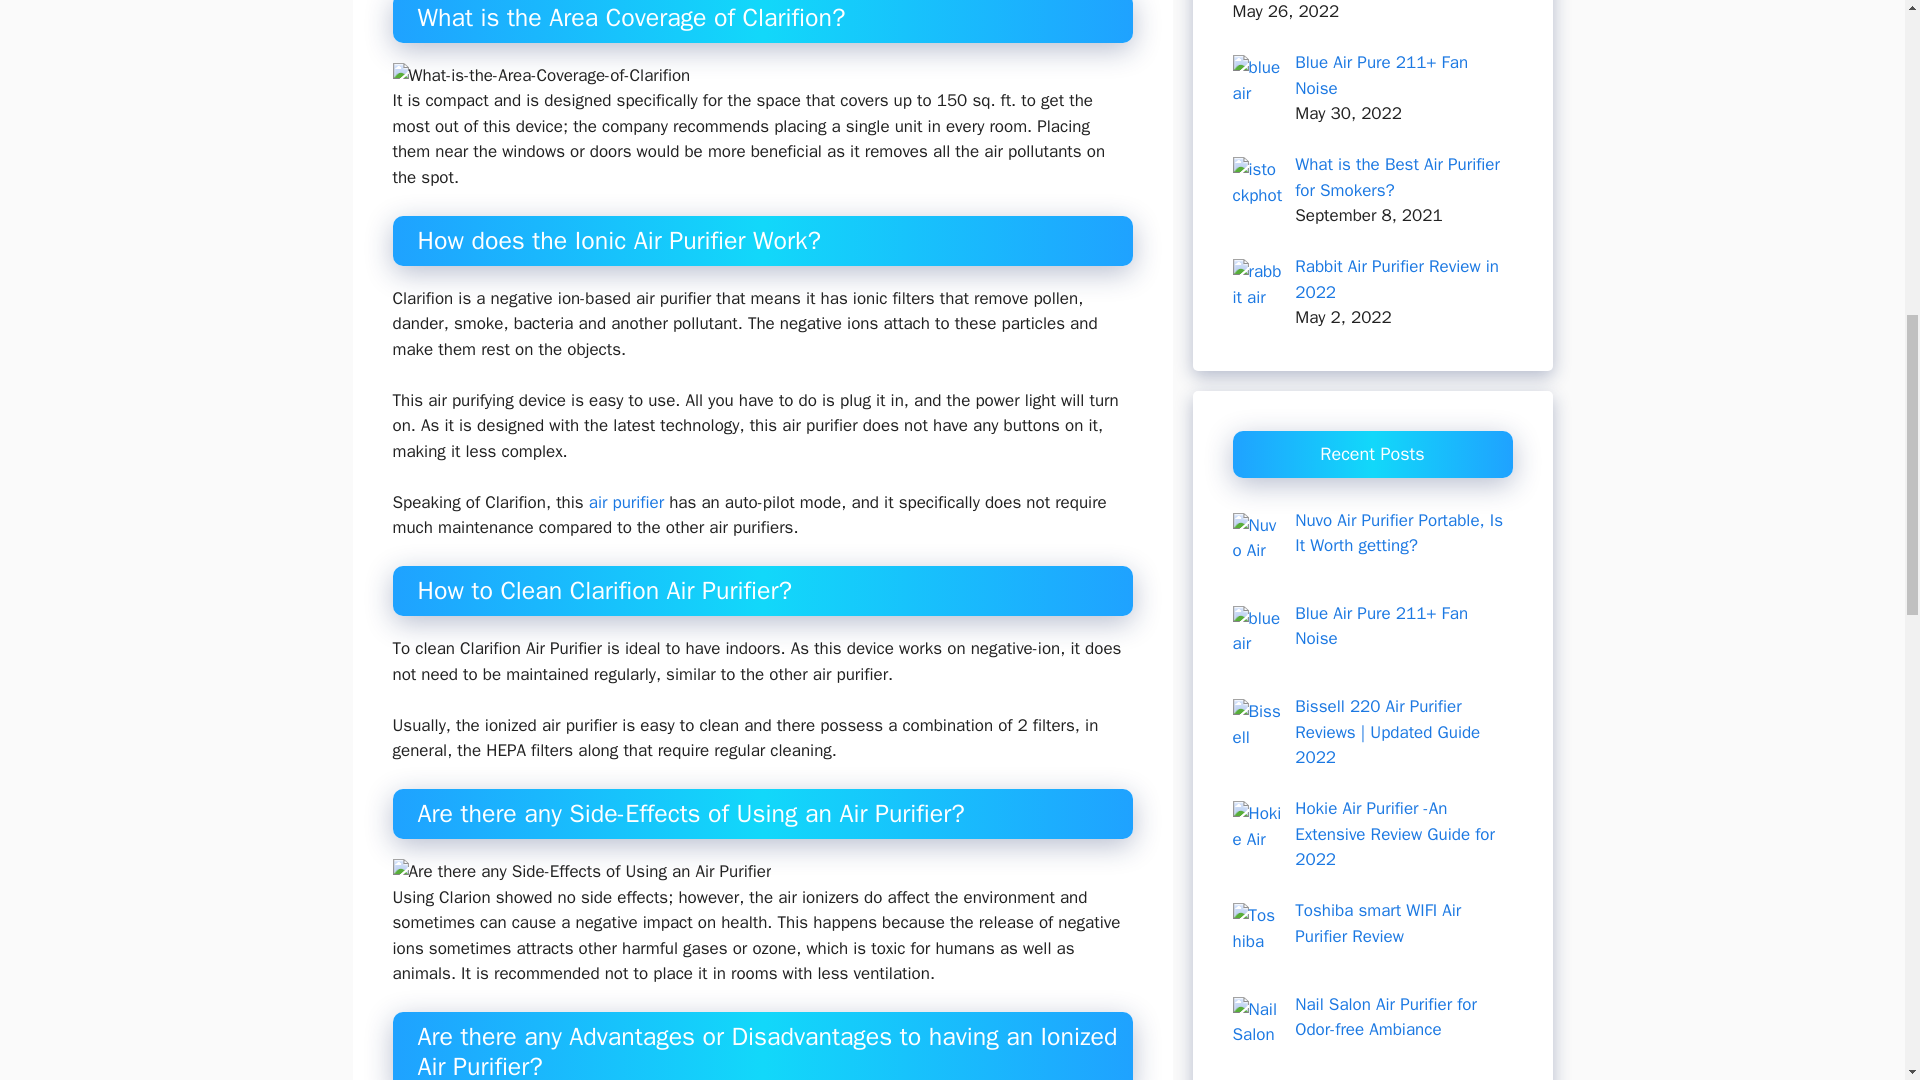 Image resolution: width=1920 pixels, height=1080 pixels. What do you see at coordinates (1396, 177) in the screenshot?
I see `What is the Best Air Purifier for Smokers?` at bounding box center [1396, 177].